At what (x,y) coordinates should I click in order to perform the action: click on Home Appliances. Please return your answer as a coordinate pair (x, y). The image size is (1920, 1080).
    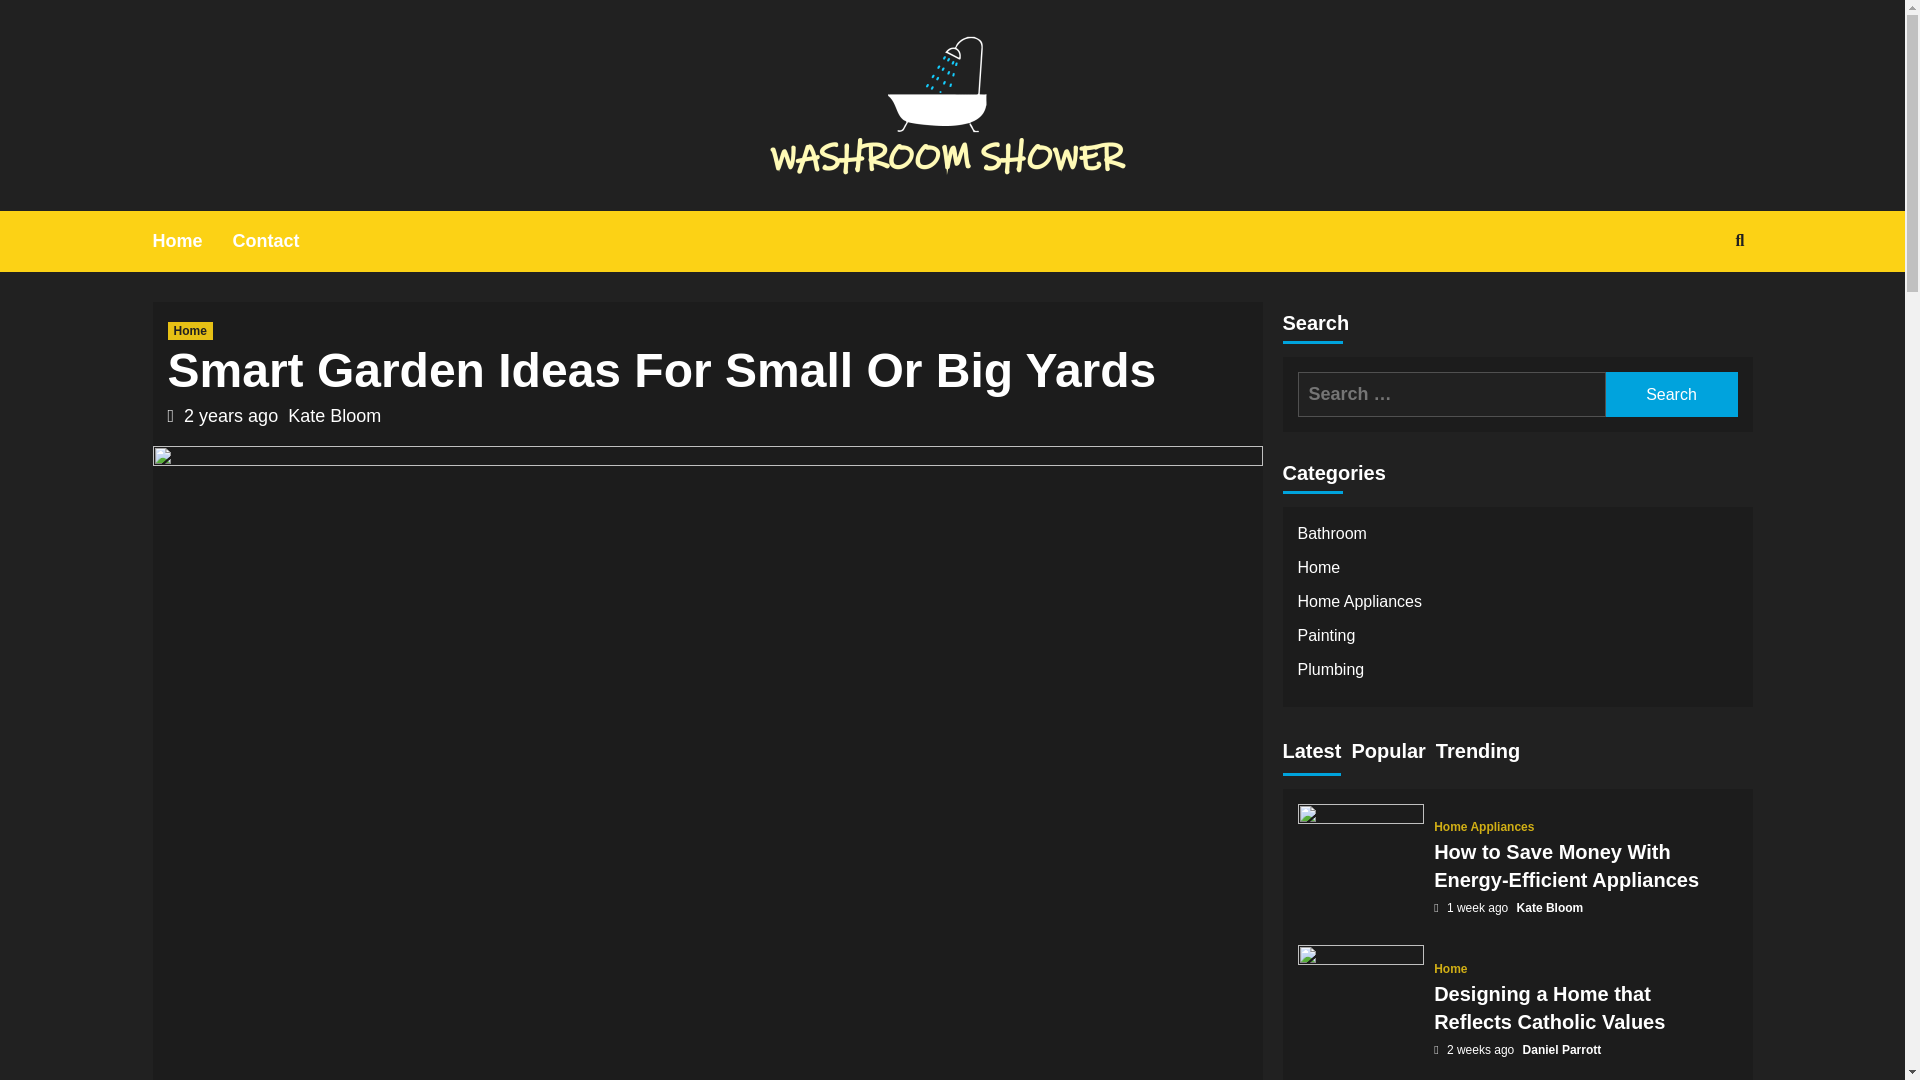
    Looking at the image, I should click on (1517, 606).